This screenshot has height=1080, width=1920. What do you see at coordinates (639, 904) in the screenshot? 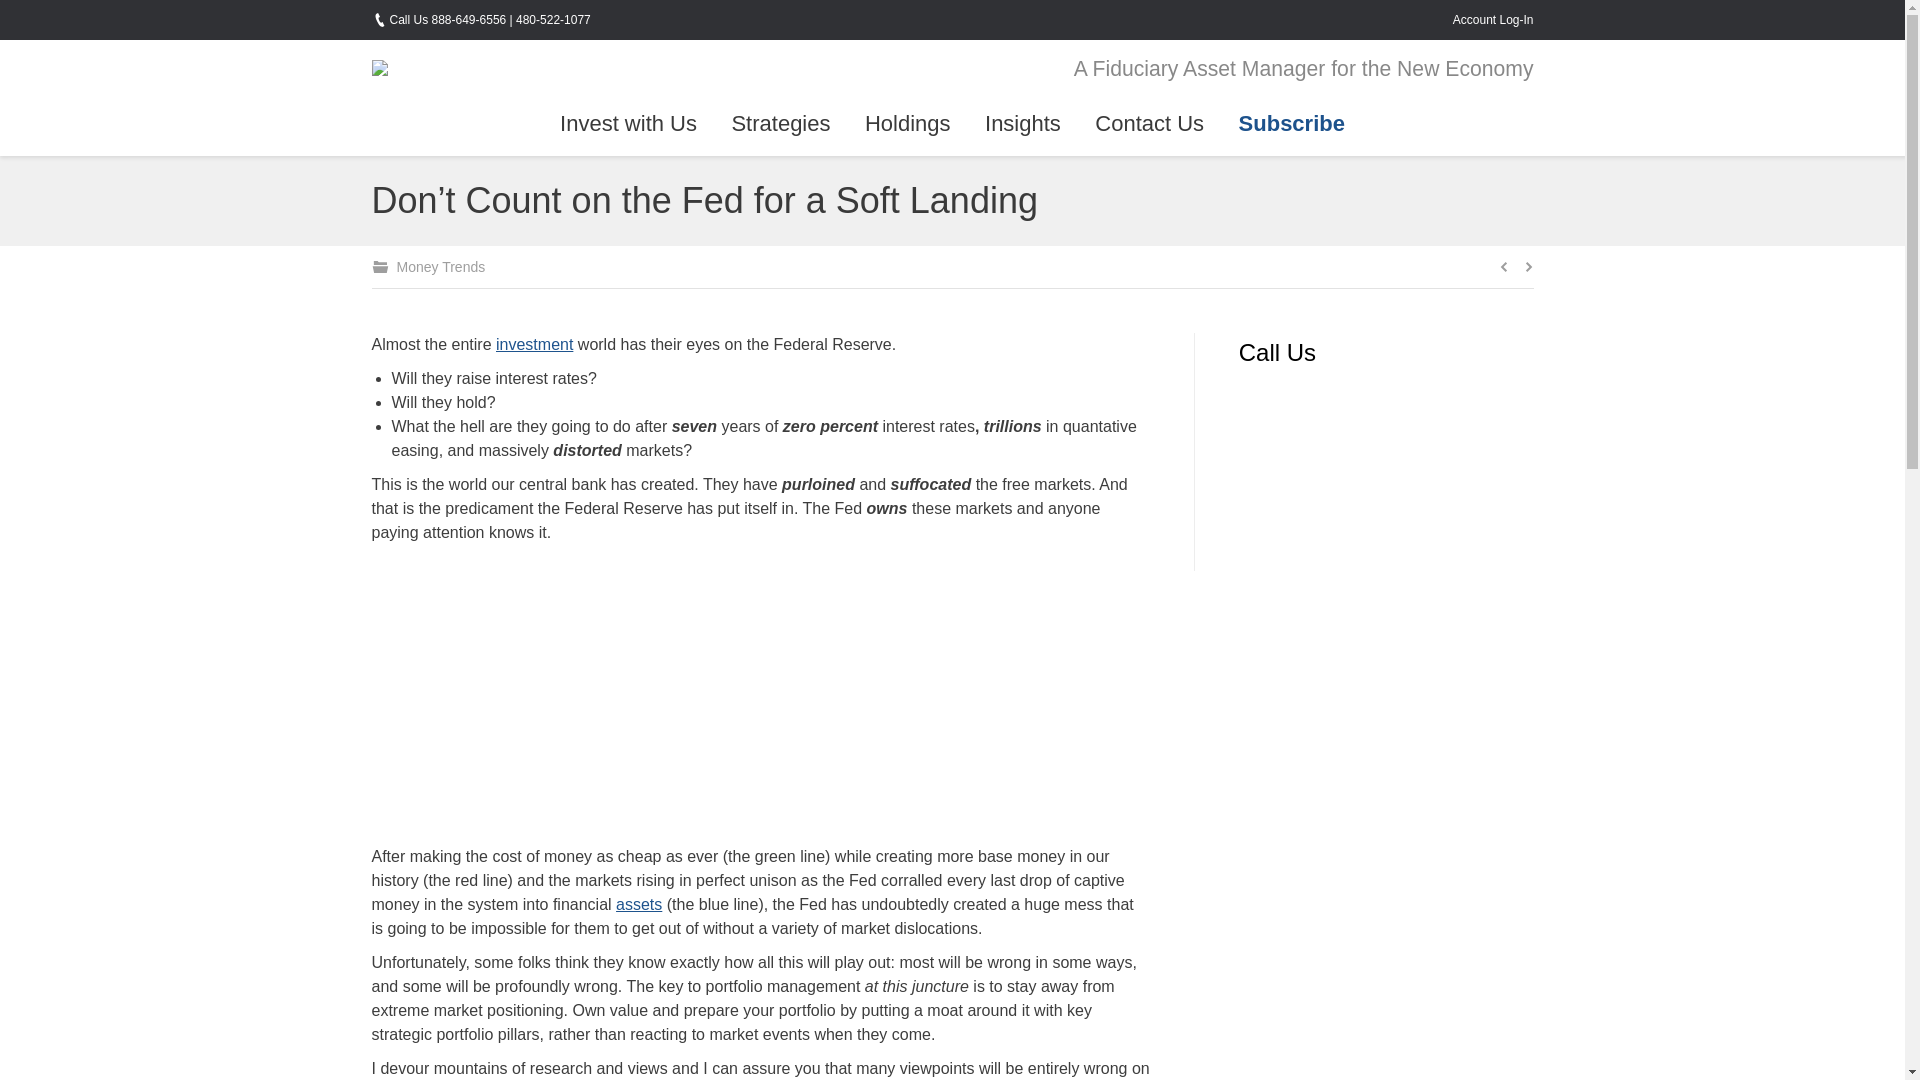
I see `Learn about true diversification` at bounding box center [639, 904].